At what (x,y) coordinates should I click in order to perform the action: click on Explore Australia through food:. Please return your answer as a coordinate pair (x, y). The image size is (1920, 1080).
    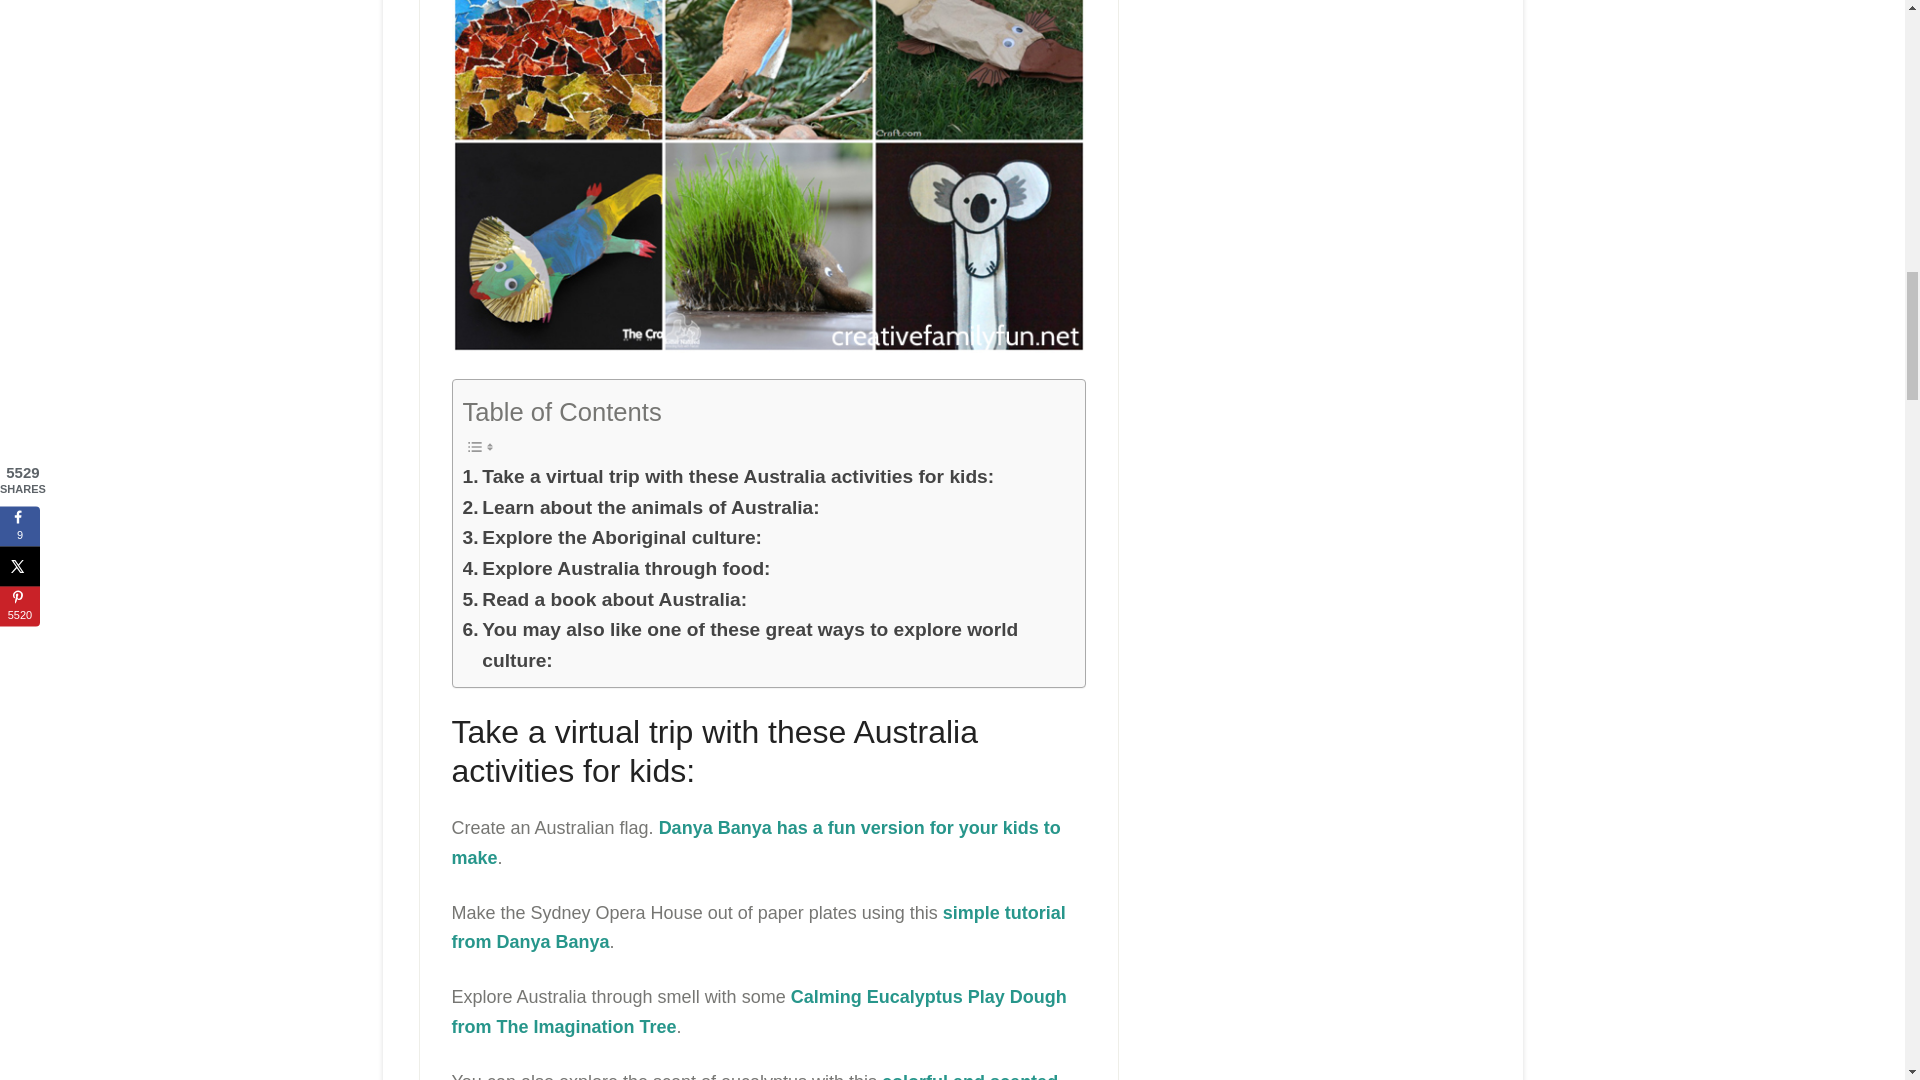
    Looking at the image, I should click on (616, 570).